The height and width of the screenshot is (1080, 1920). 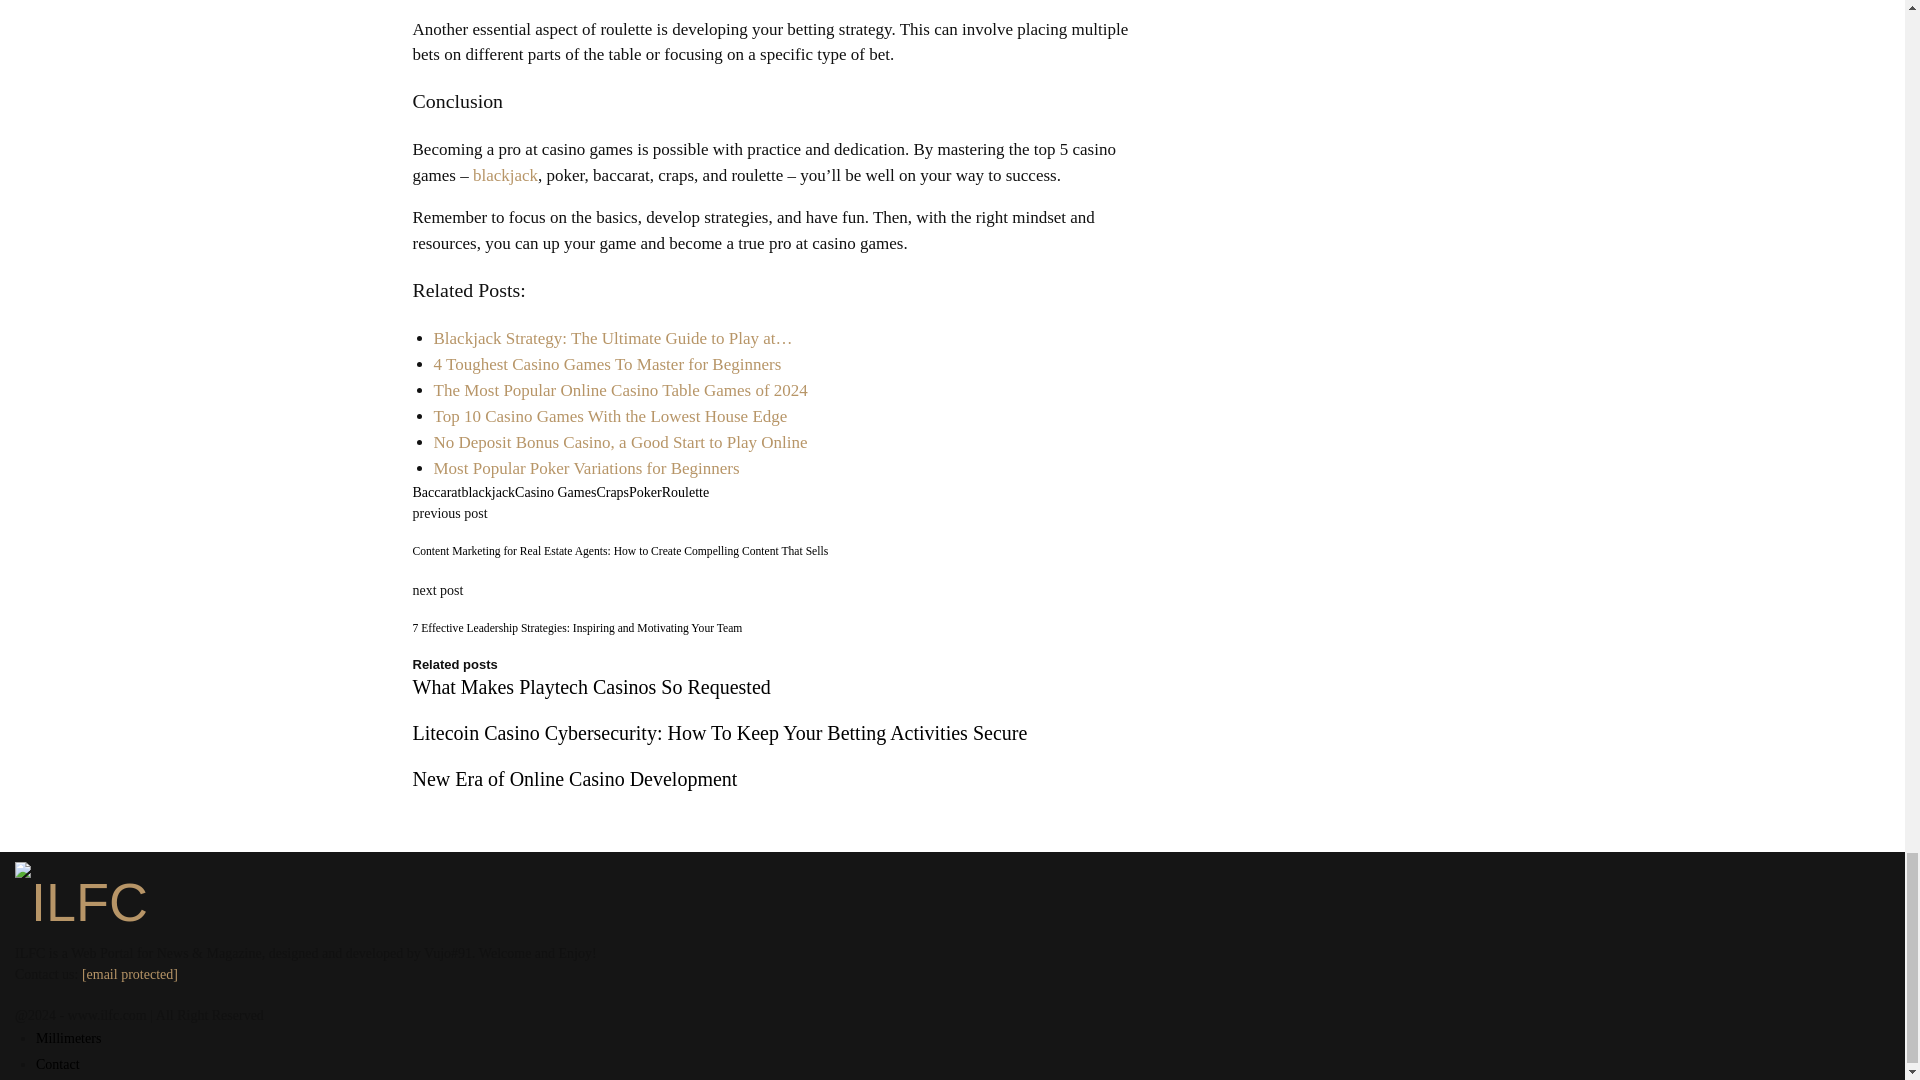 I want to click on 4 Toughest Casino Games To Master for Beginners, so click(x=607, y=364).